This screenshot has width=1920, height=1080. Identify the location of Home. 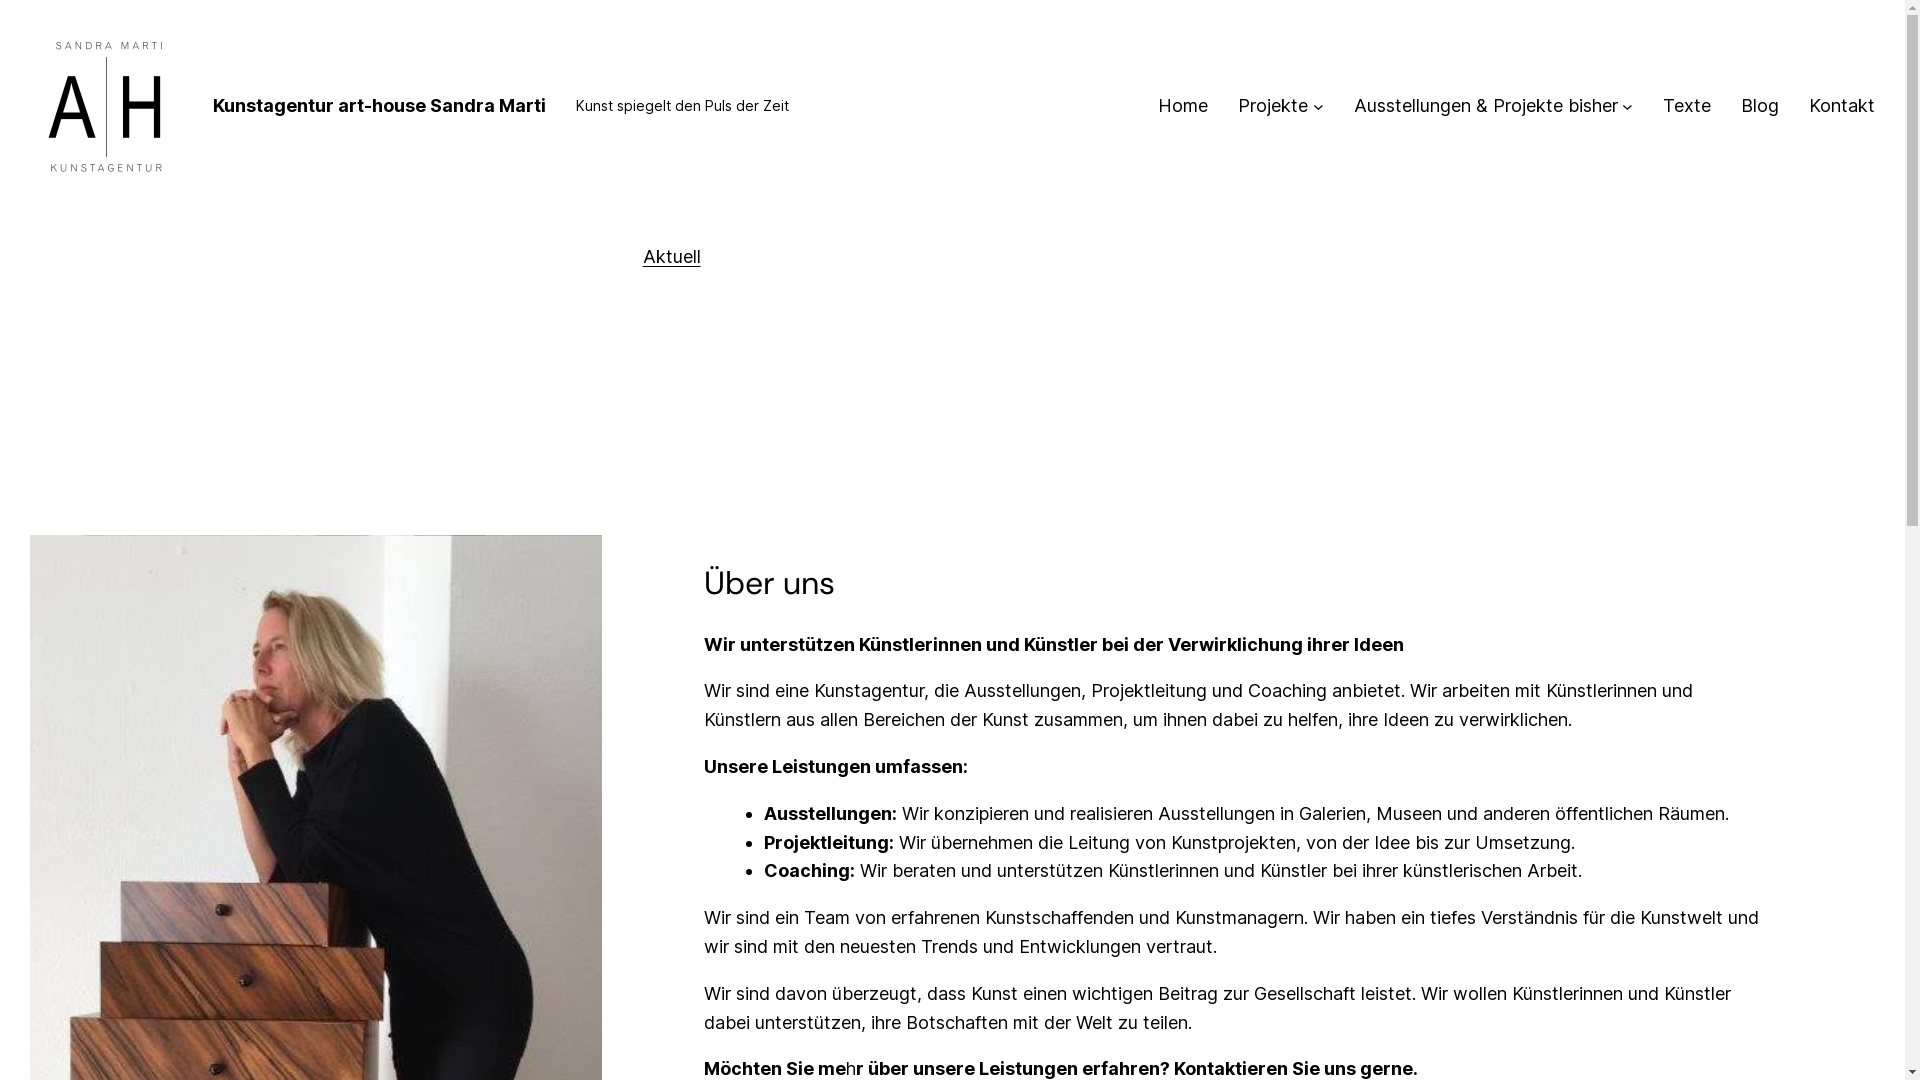
(1183, 106).